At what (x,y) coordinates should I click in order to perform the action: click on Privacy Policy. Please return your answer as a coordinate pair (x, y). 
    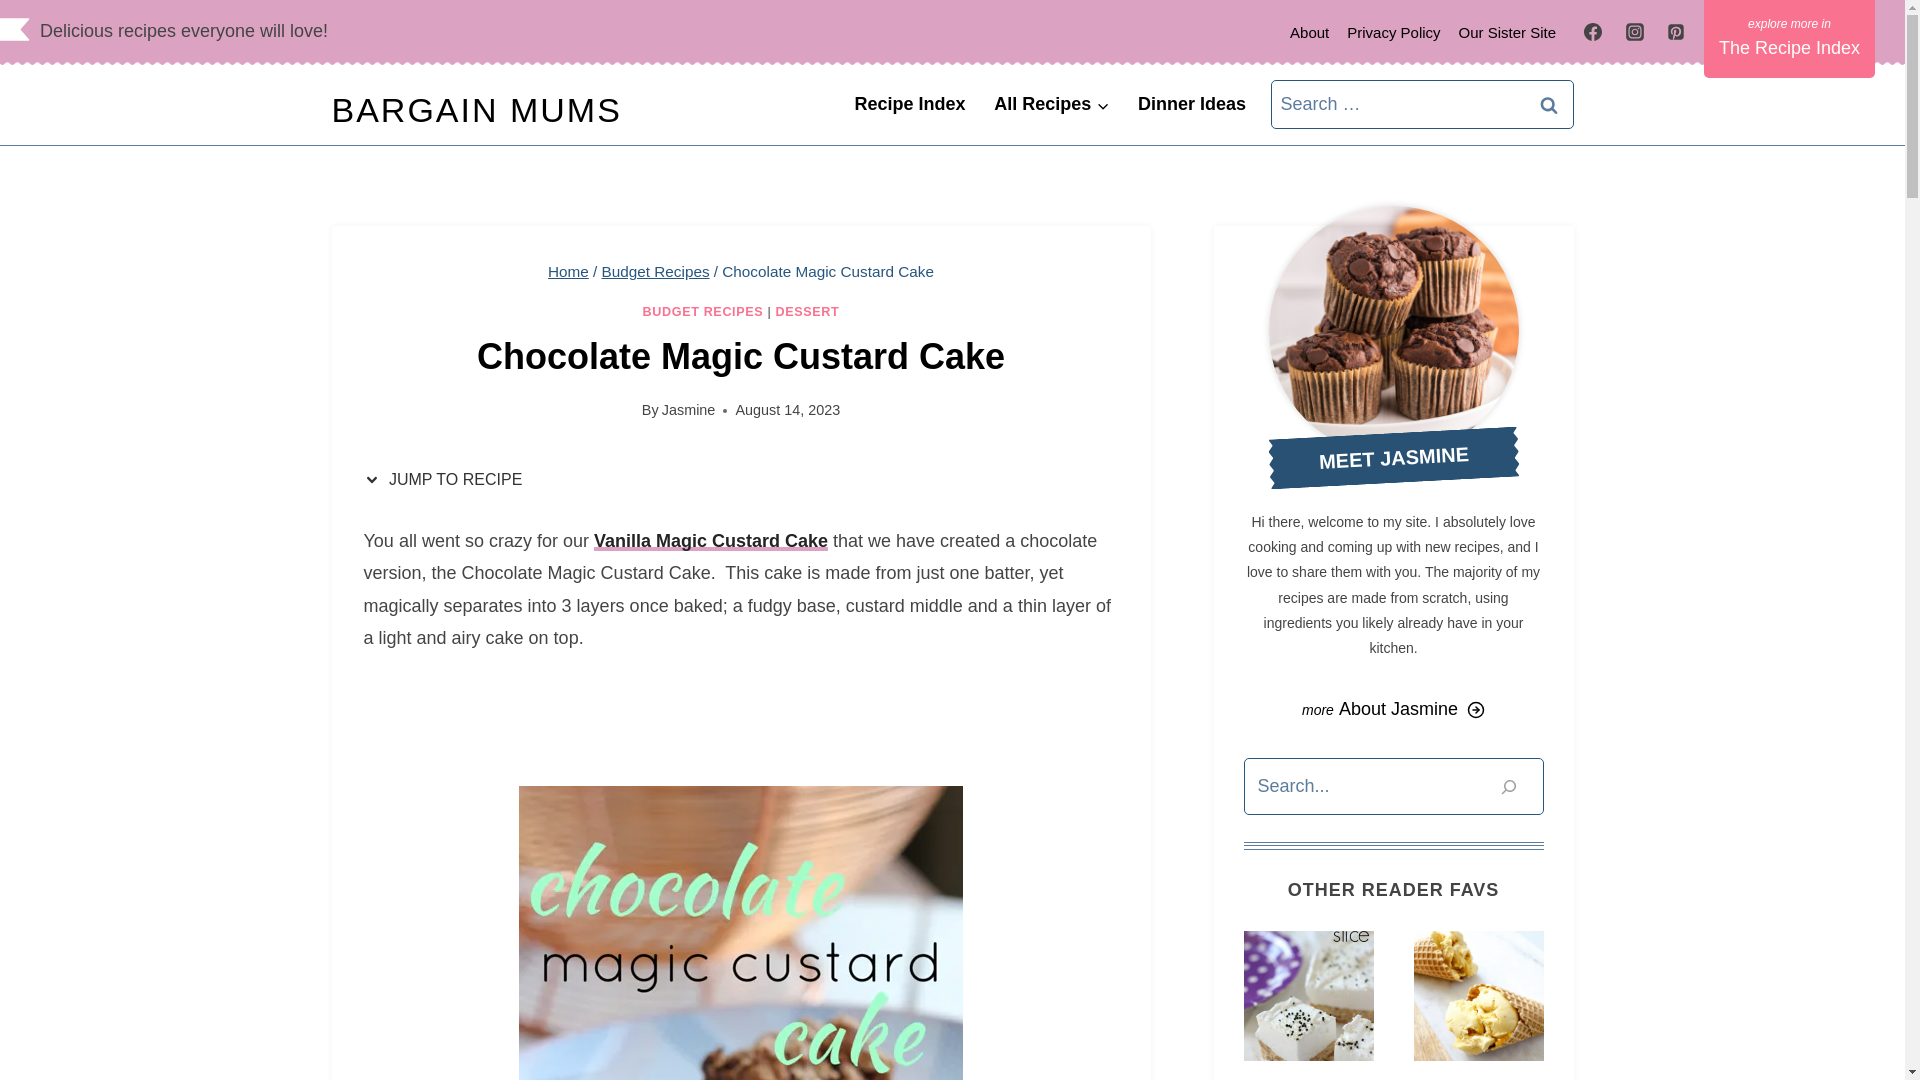
    Looking at the image, I should click on (1394, 32).